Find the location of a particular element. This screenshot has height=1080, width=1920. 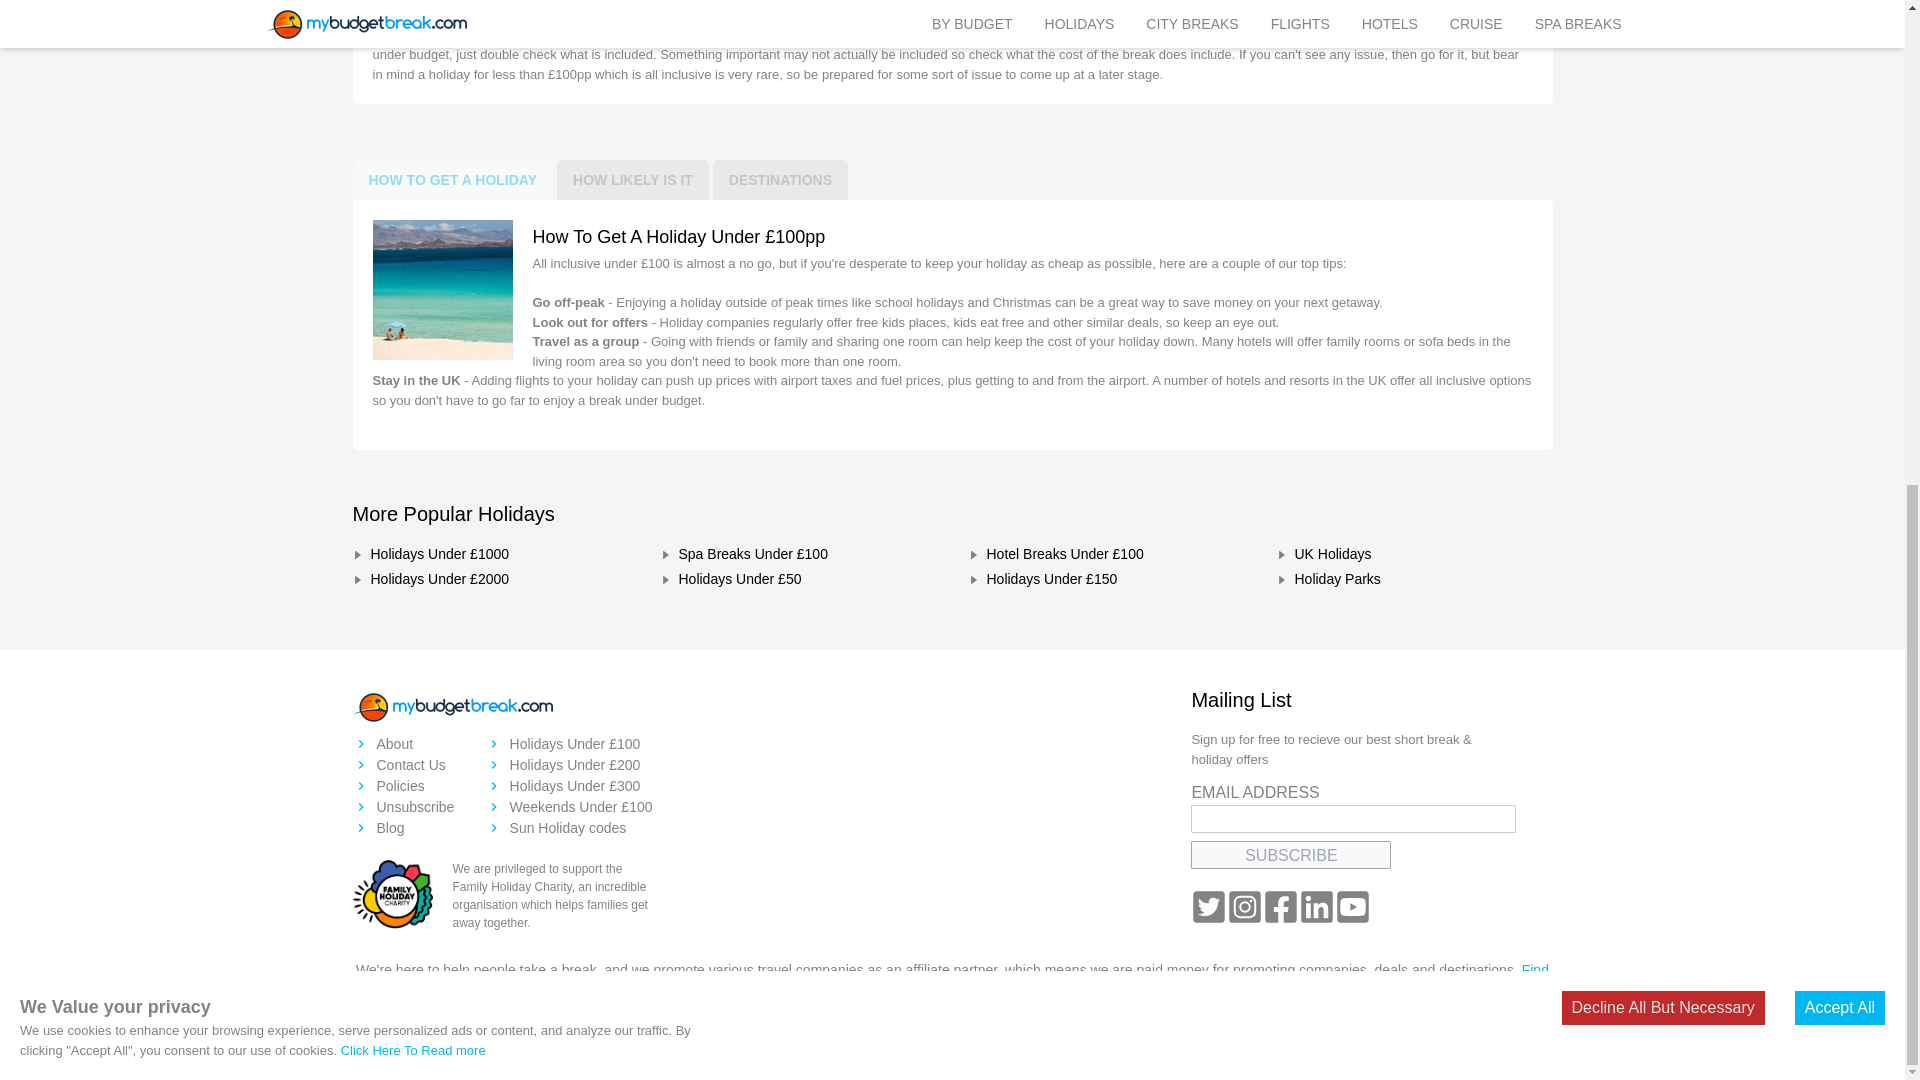

Contact us page is located at coordinates (402, 765).